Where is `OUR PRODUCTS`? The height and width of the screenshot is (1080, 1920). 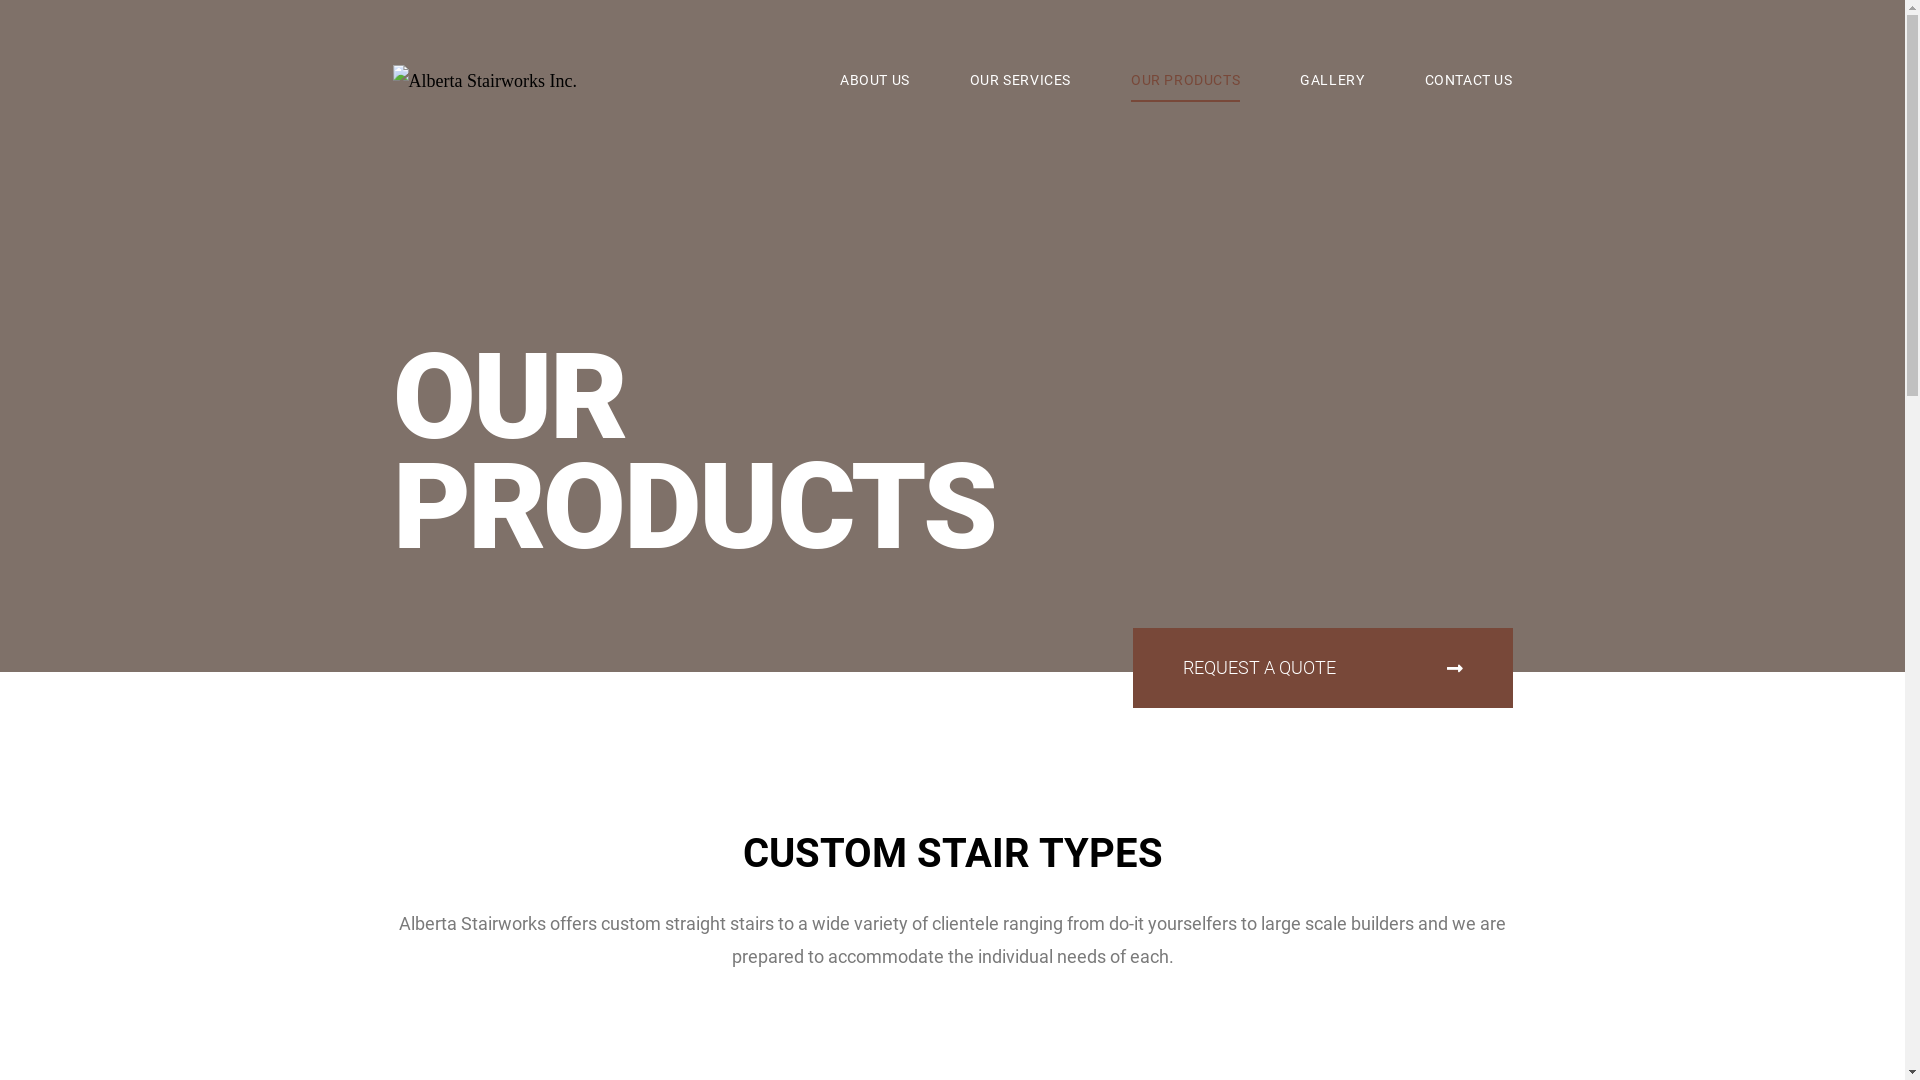 OUR PRODUCTS is located at coordinates (1186, 81).